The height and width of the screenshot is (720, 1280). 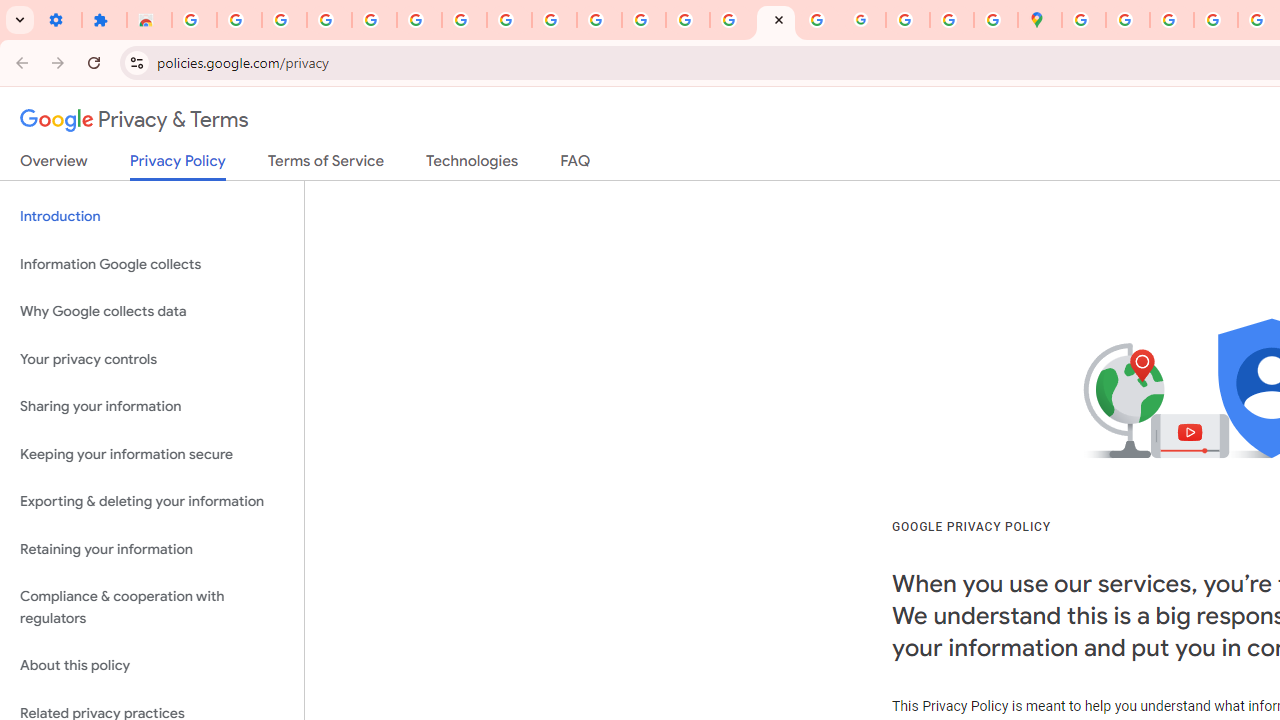 What do you see at coordinates (194, 20) in the screenshot?
I see `Sign in - Google Accounts` at bounding box center [194, 20].